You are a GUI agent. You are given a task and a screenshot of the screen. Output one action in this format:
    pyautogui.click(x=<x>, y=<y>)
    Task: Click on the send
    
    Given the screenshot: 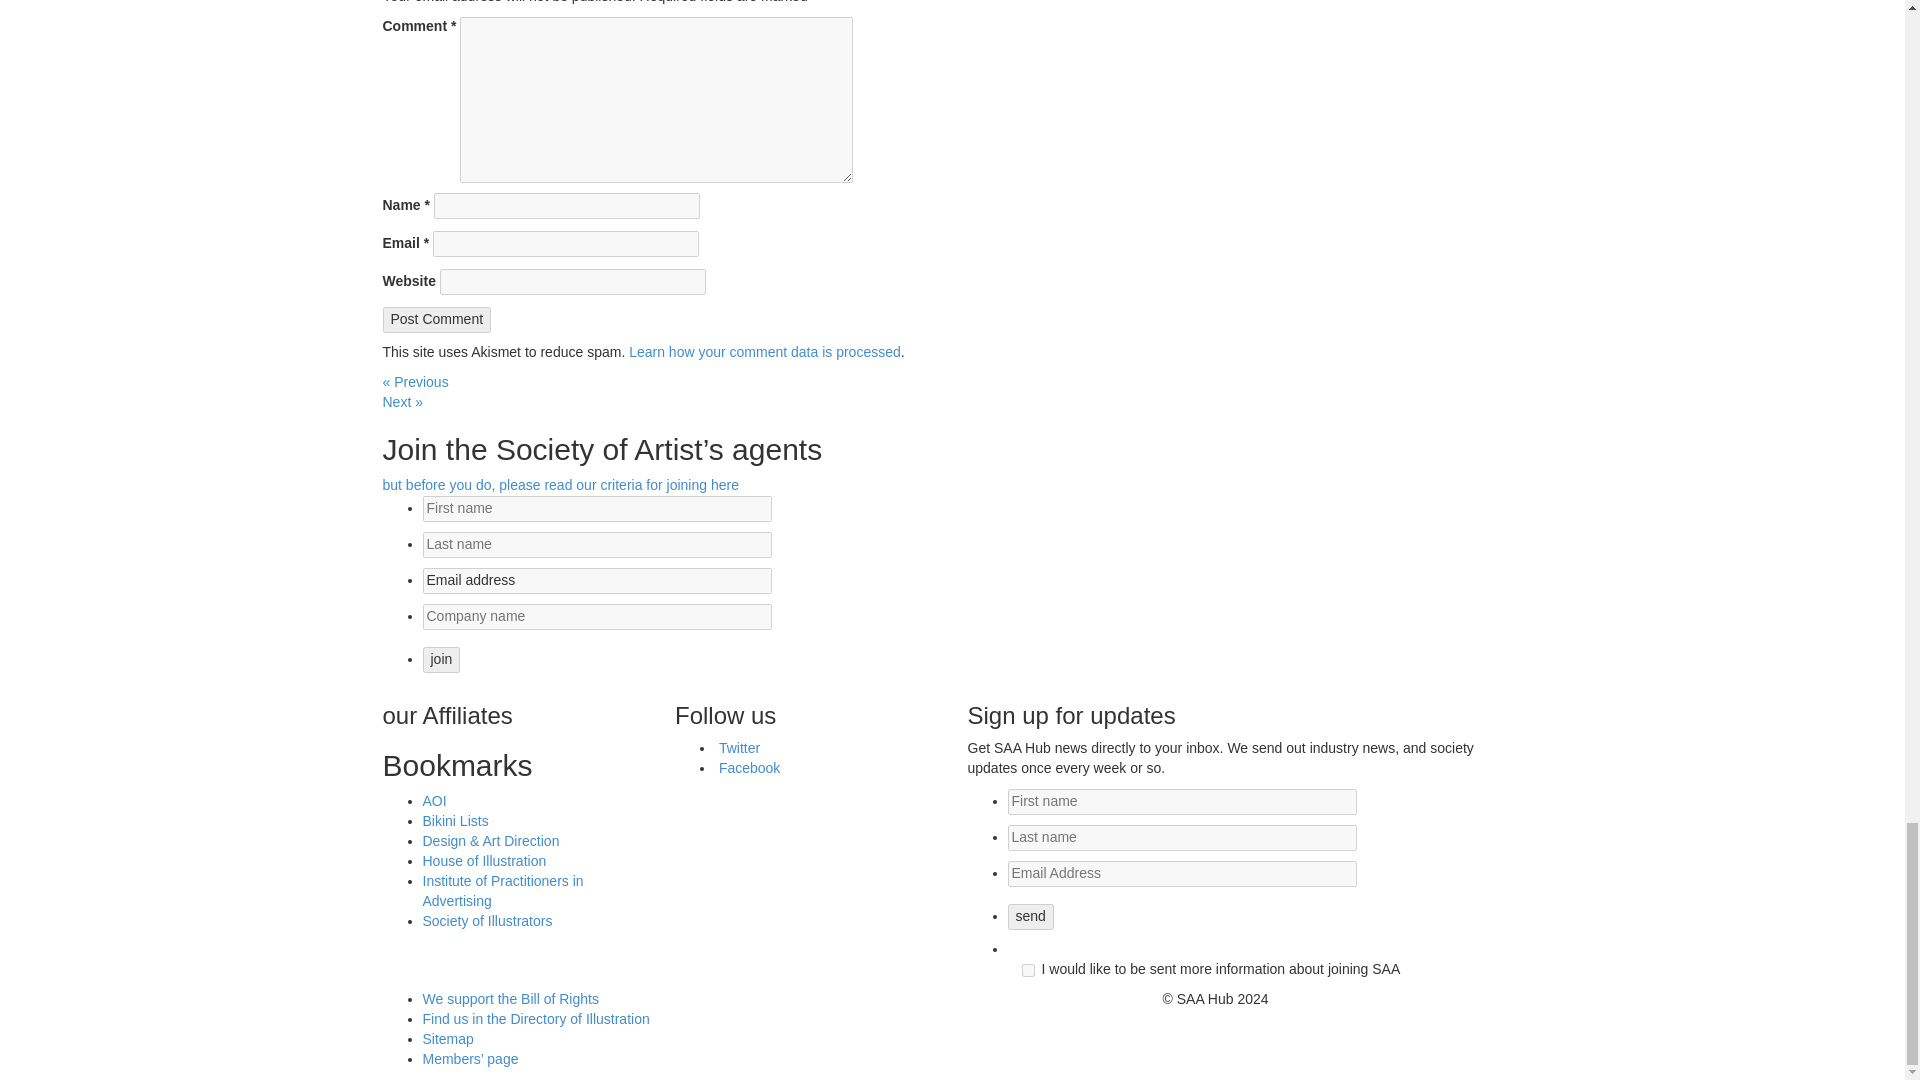 What is the action you would take?
    pyautogui.click(x=1031, y=916)
    